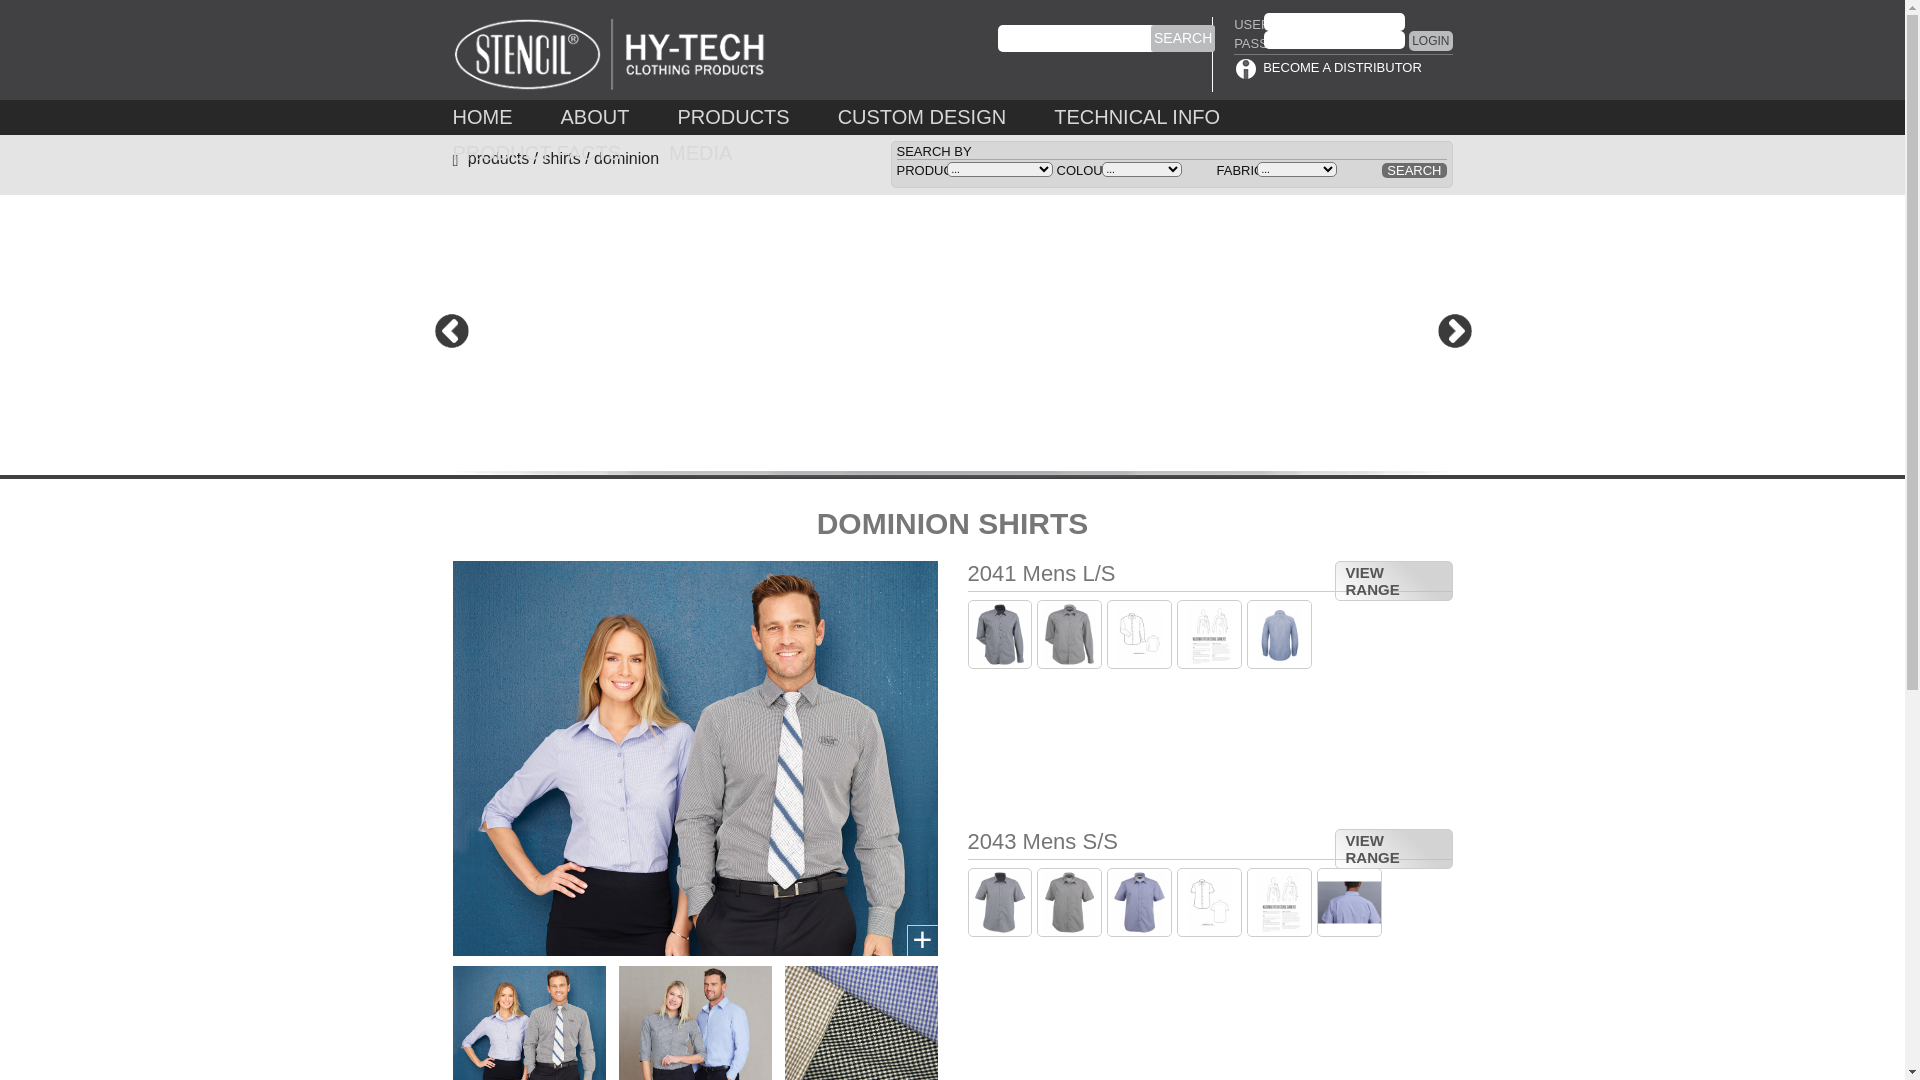 The height and width of the screenshot is (1080, 1920). Describe the element at coordinates (498, 158) in the screenshot. I see `products` at that location.